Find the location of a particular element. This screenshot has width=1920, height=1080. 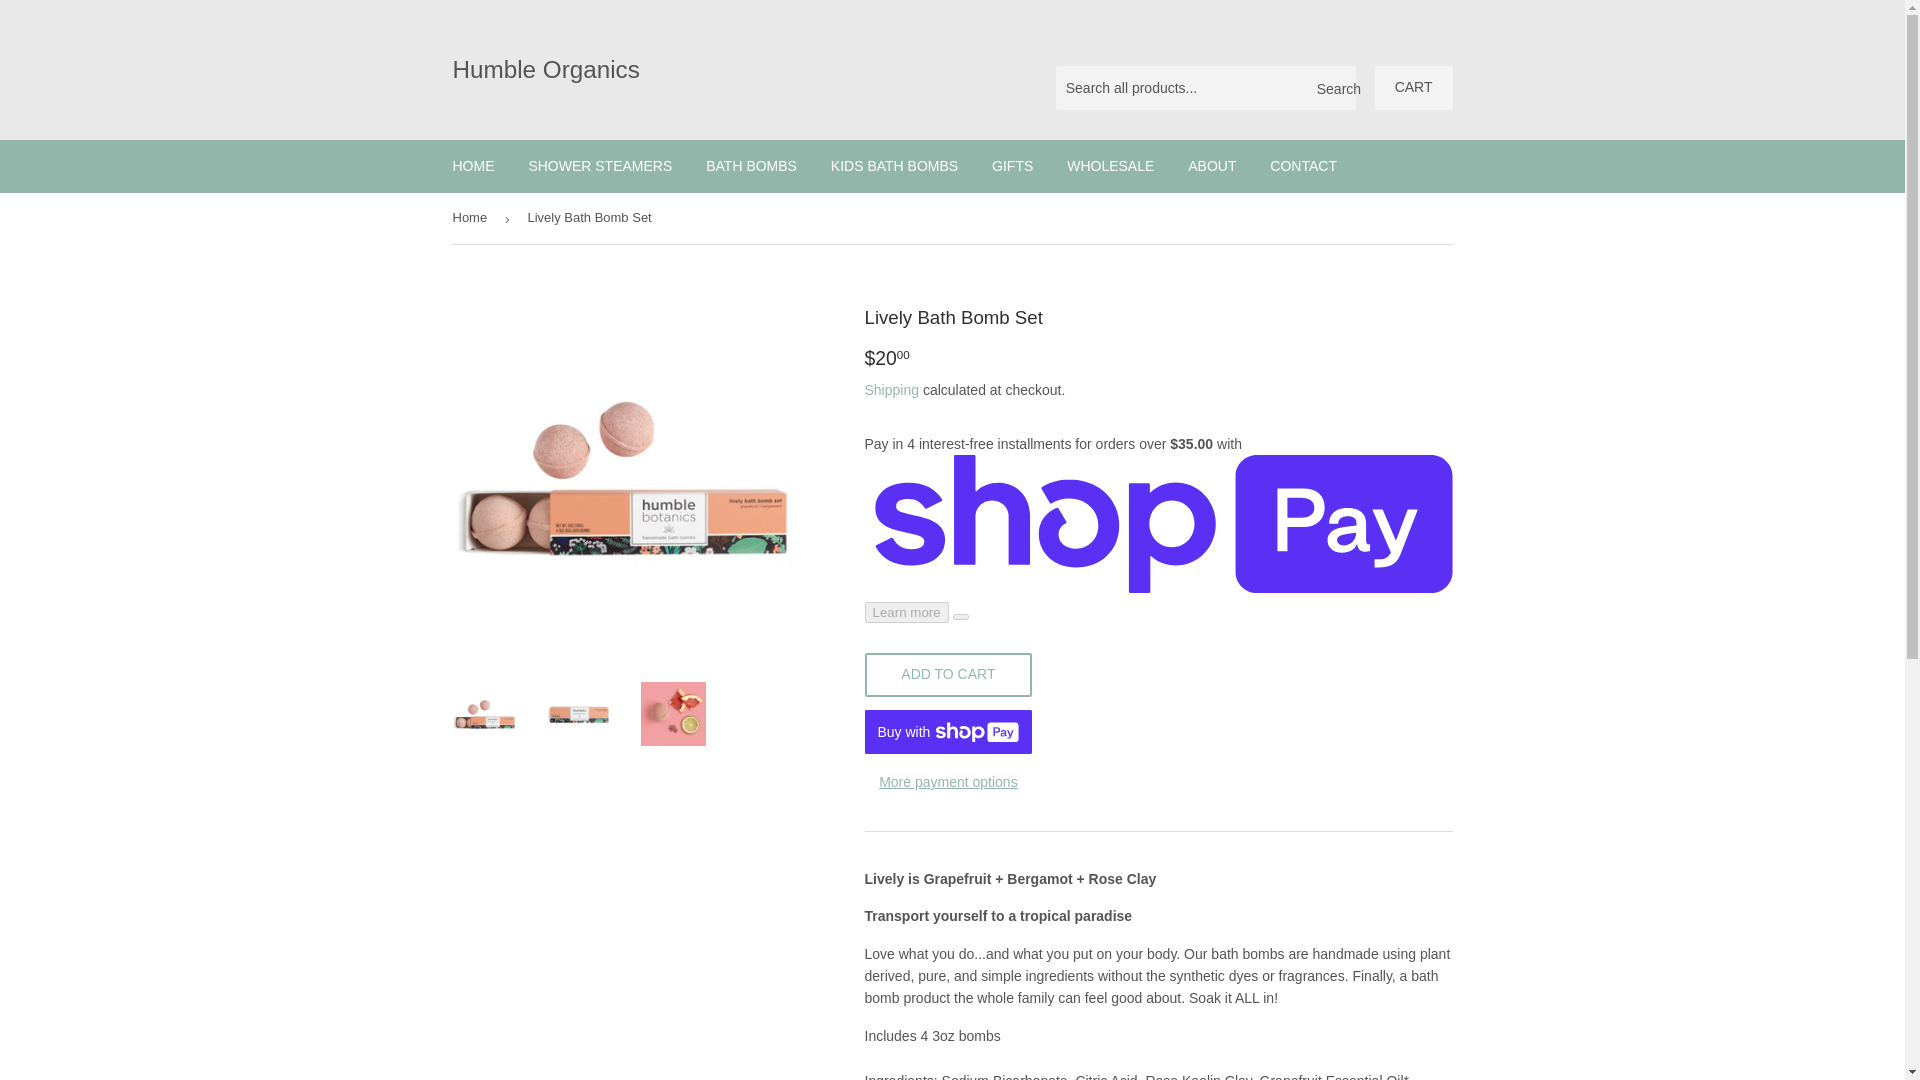

Humble Organics is located at coordinates (702, 70).